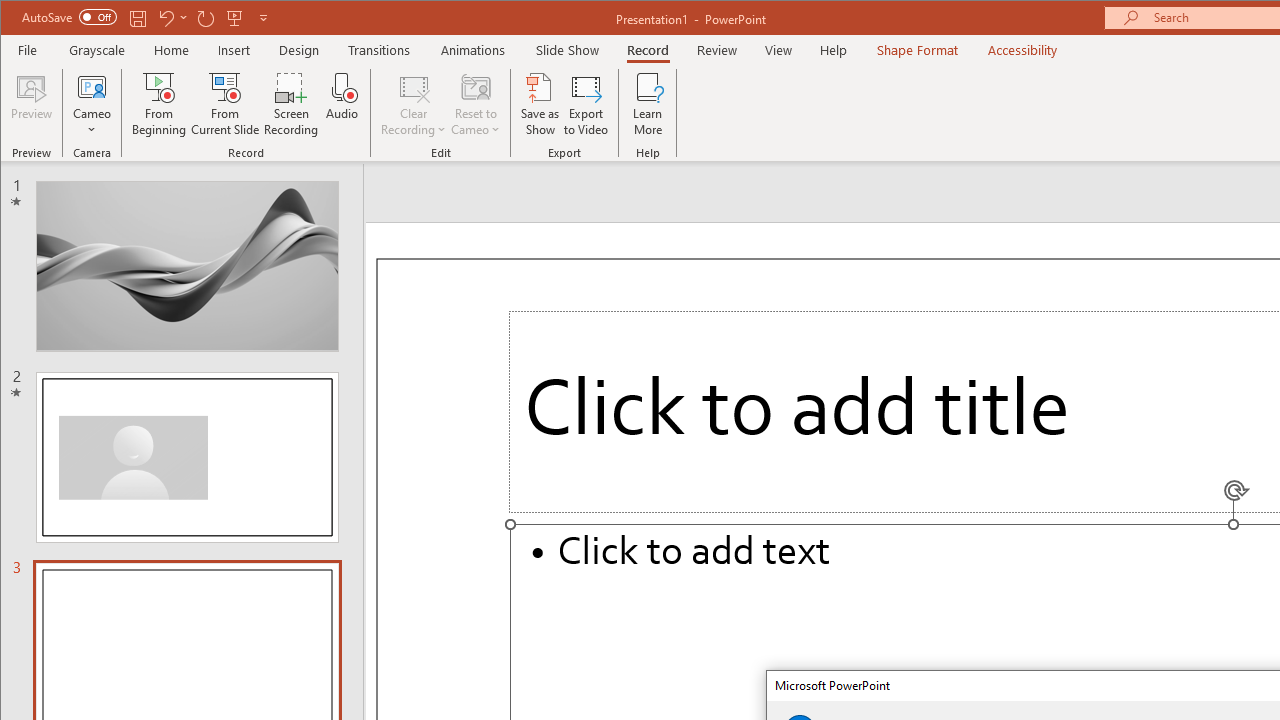  I want to click on From Current Slide..., so click(226, 104).